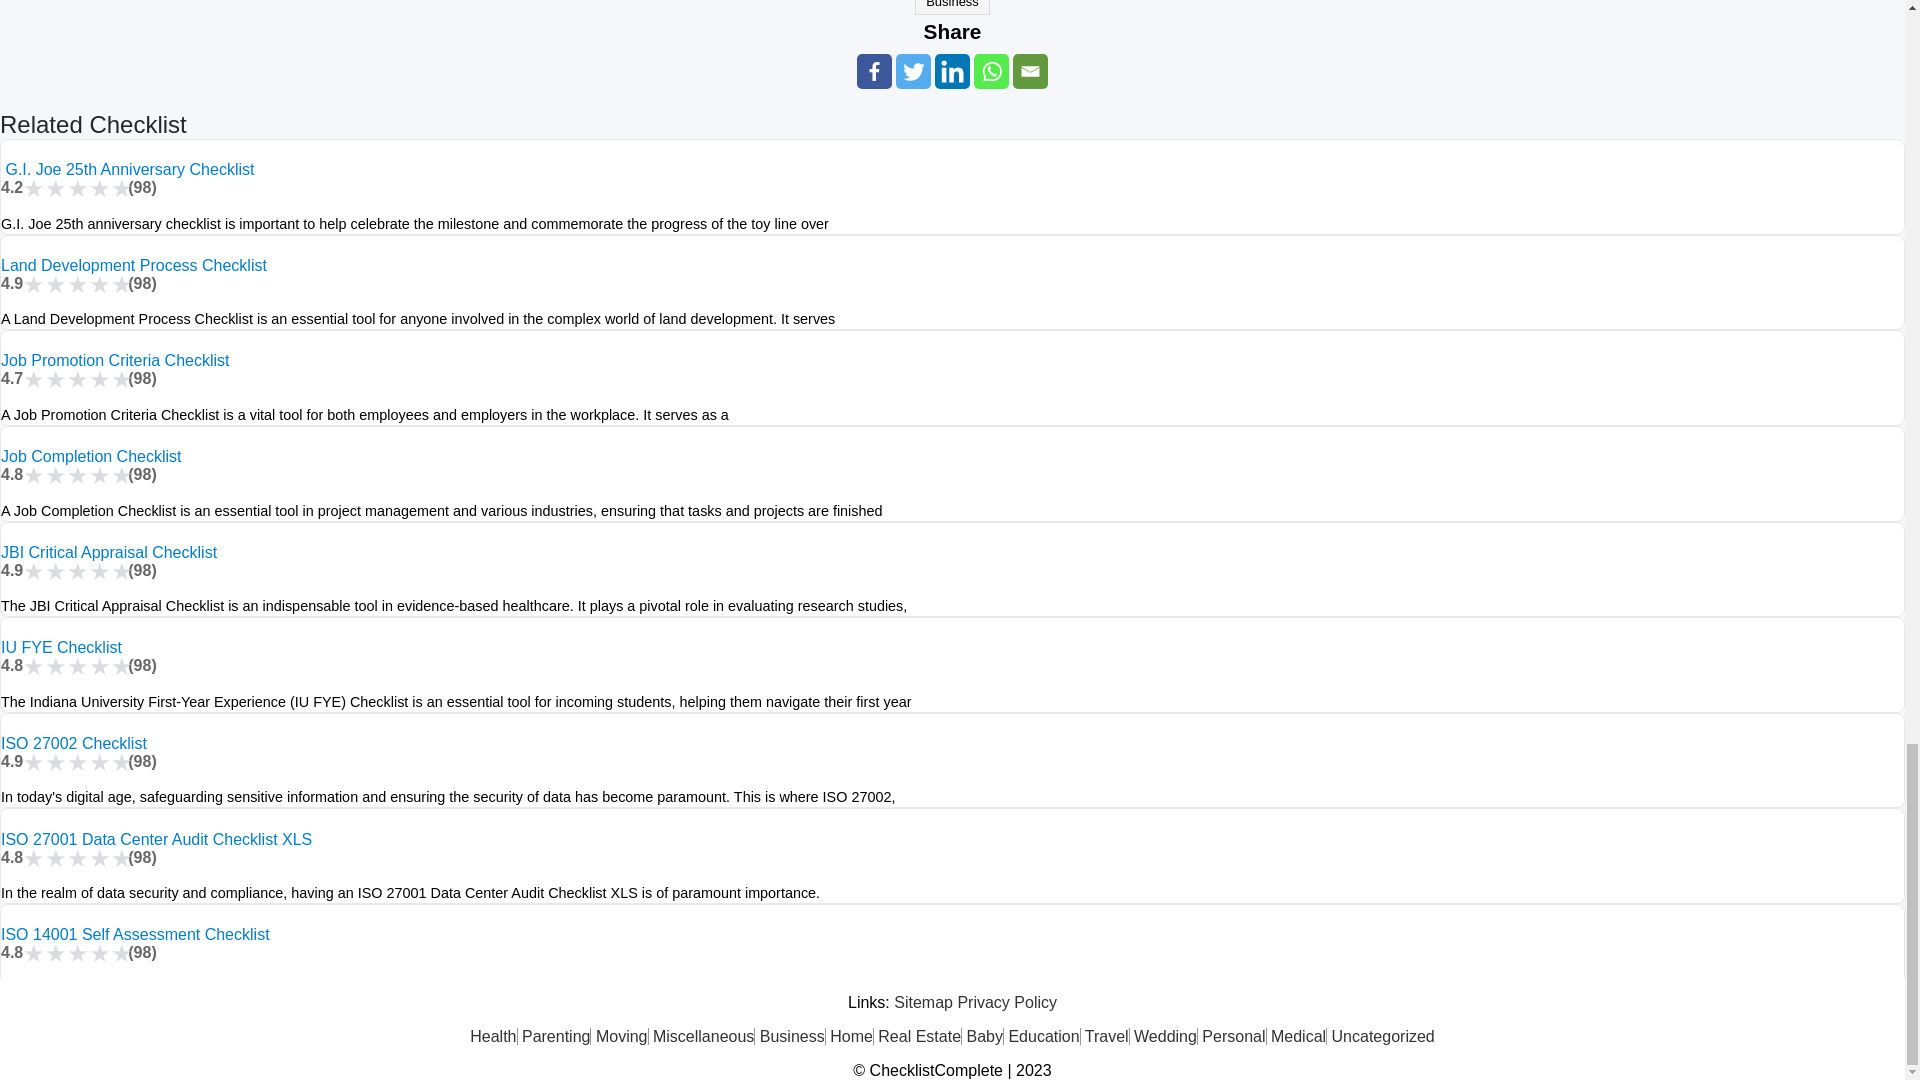 The width and height of the screenshot is (1920, 1080). What do you see at coordinates (74, 743) in the screenshot?
I see `ISO 27002 Checklist` at bounding box center [74, 743].